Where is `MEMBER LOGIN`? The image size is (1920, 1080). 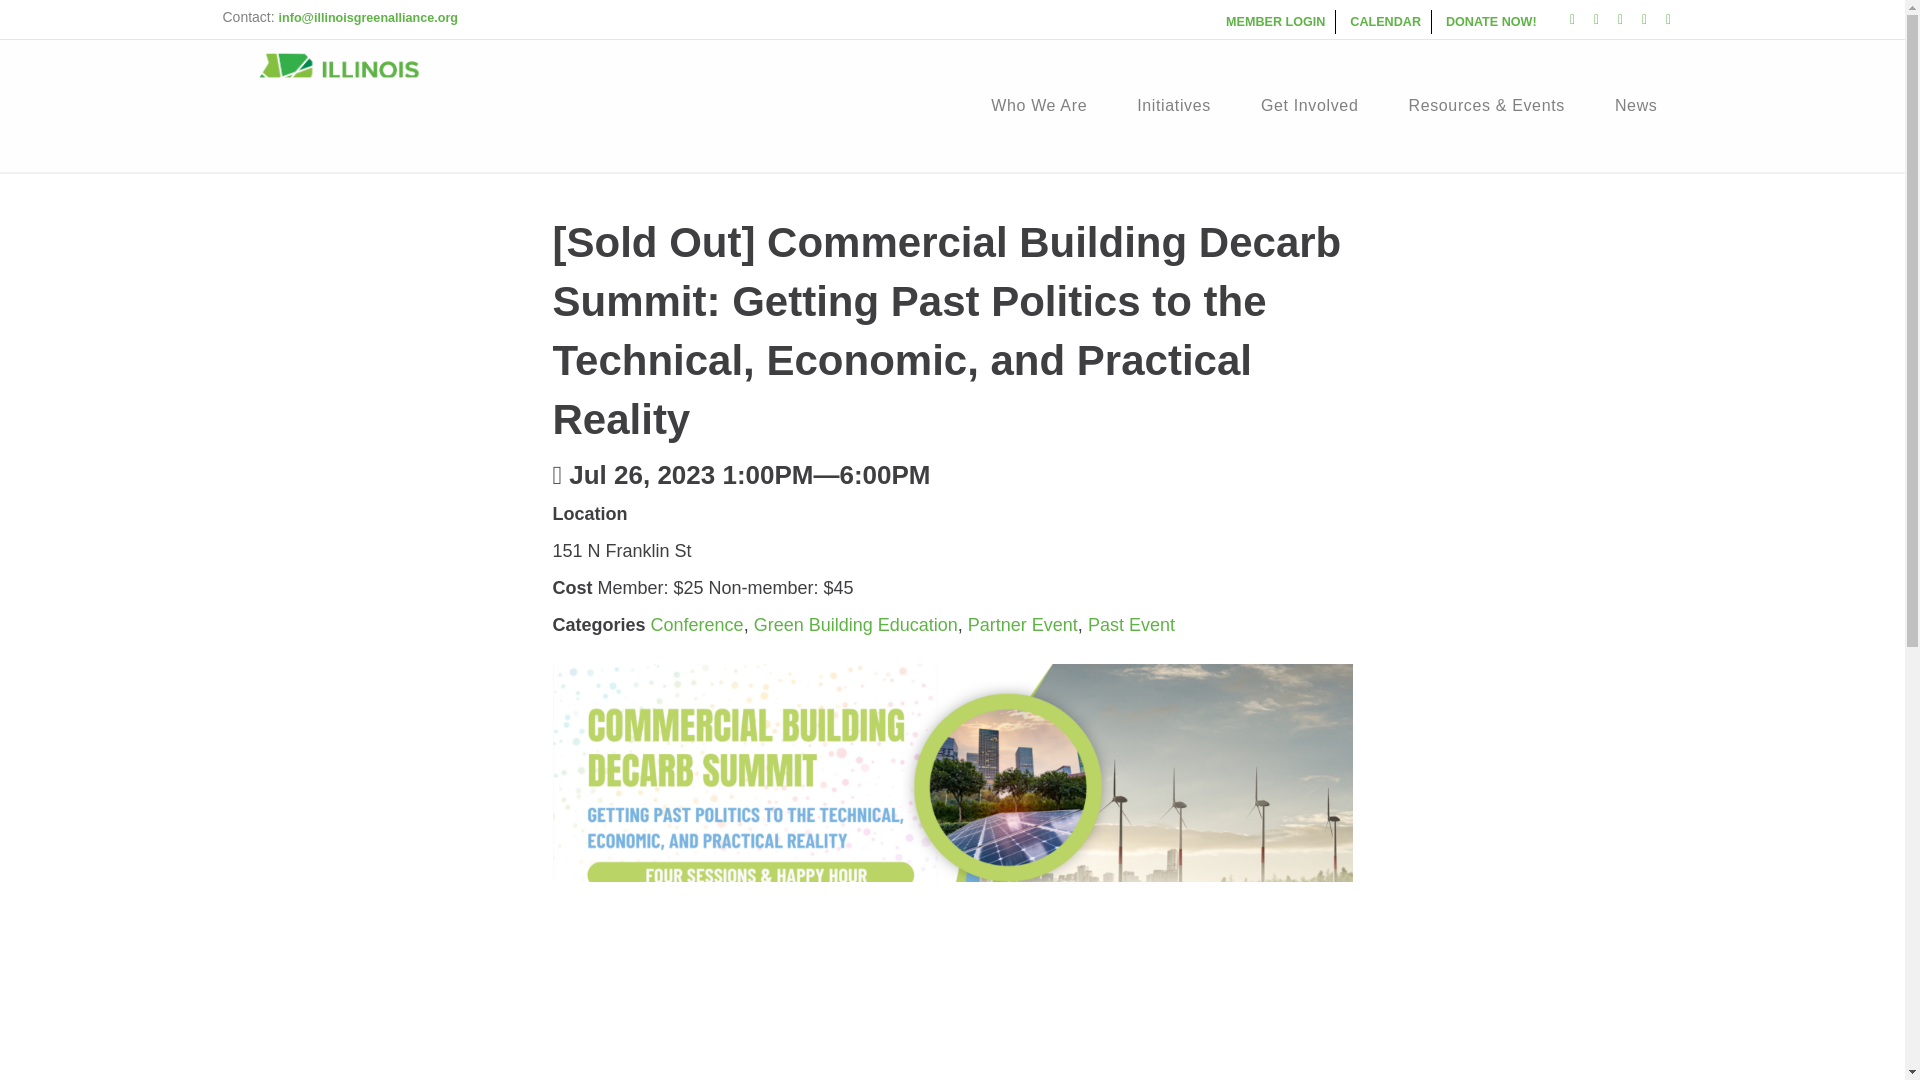
MEMBER LOGIN is located at coordinates (1276, 21).